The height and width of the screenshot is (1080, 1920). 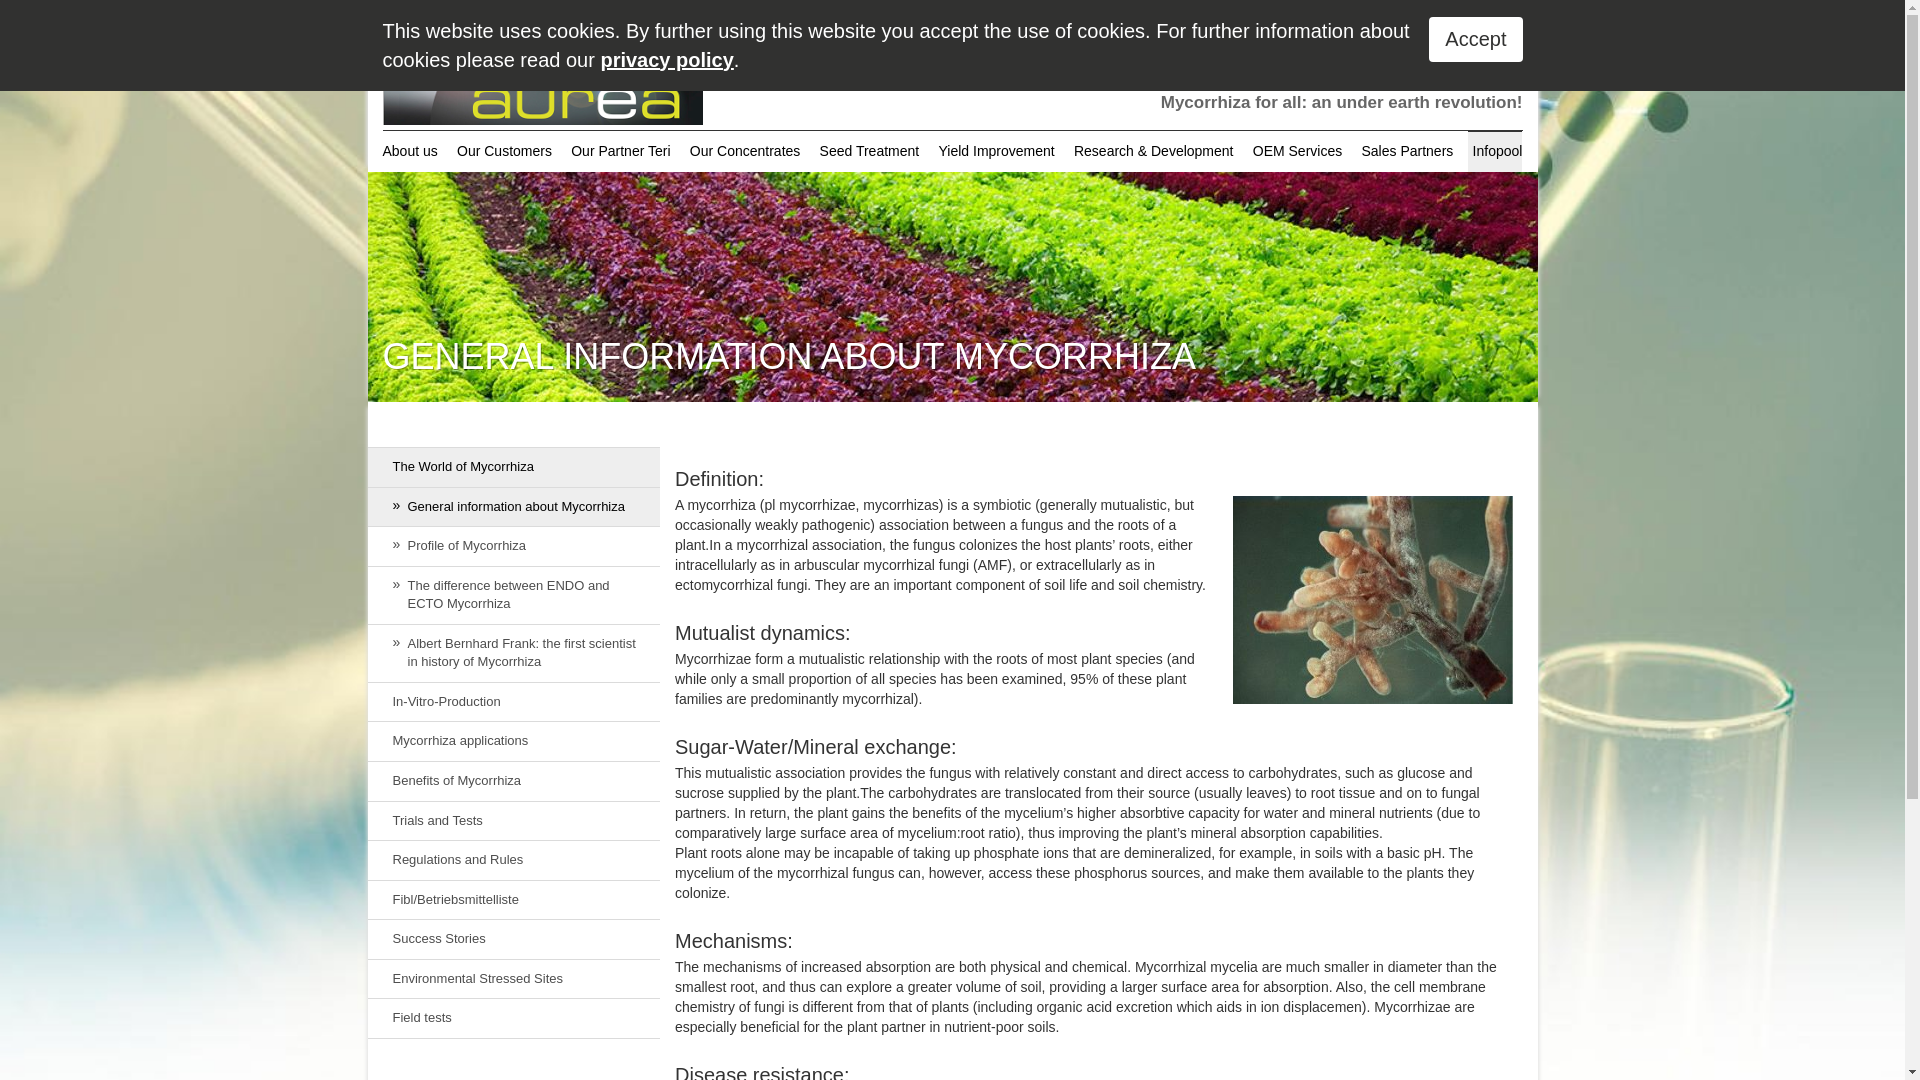 I want to click on OEM Services, so click(x=1298, y=150).